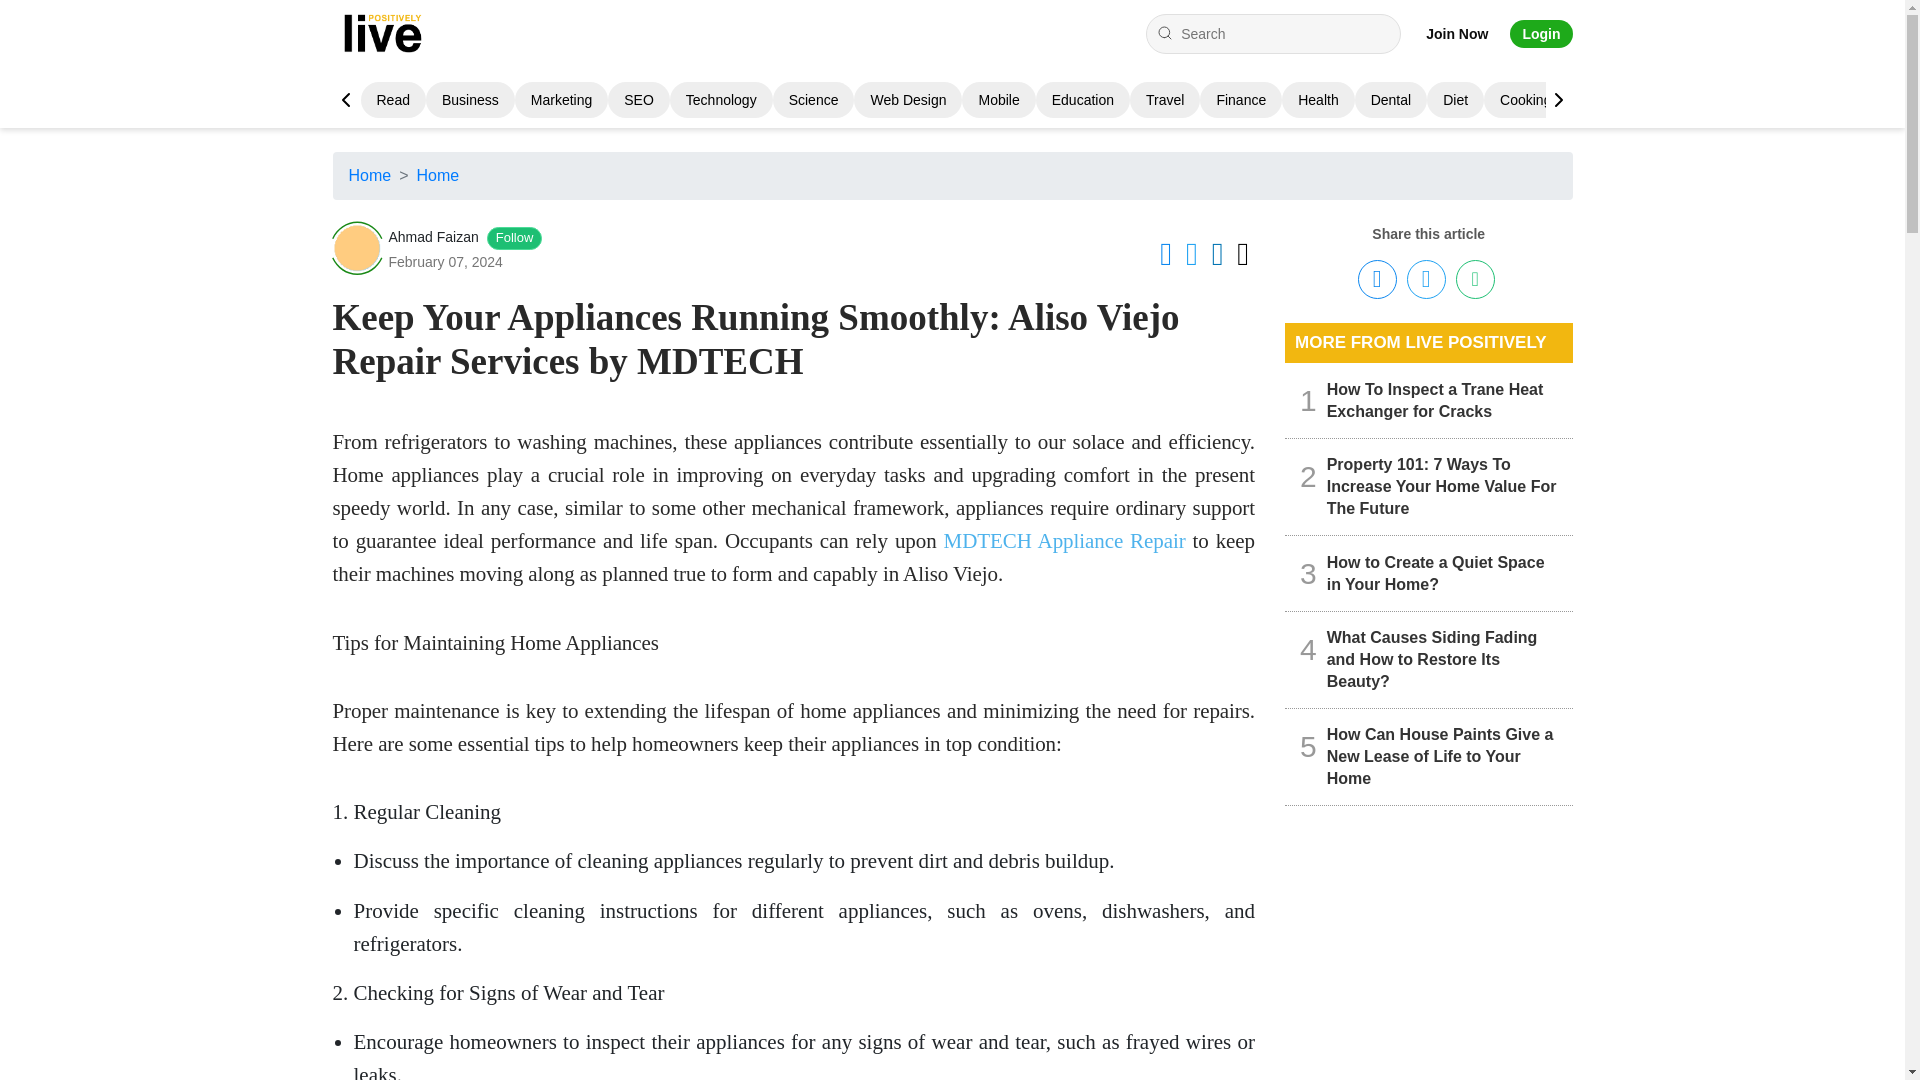 This screenshot has width=1920, height=1080. Describe the element at coordinates (720, 100) in the screenshot. I see `Technology` at that location.